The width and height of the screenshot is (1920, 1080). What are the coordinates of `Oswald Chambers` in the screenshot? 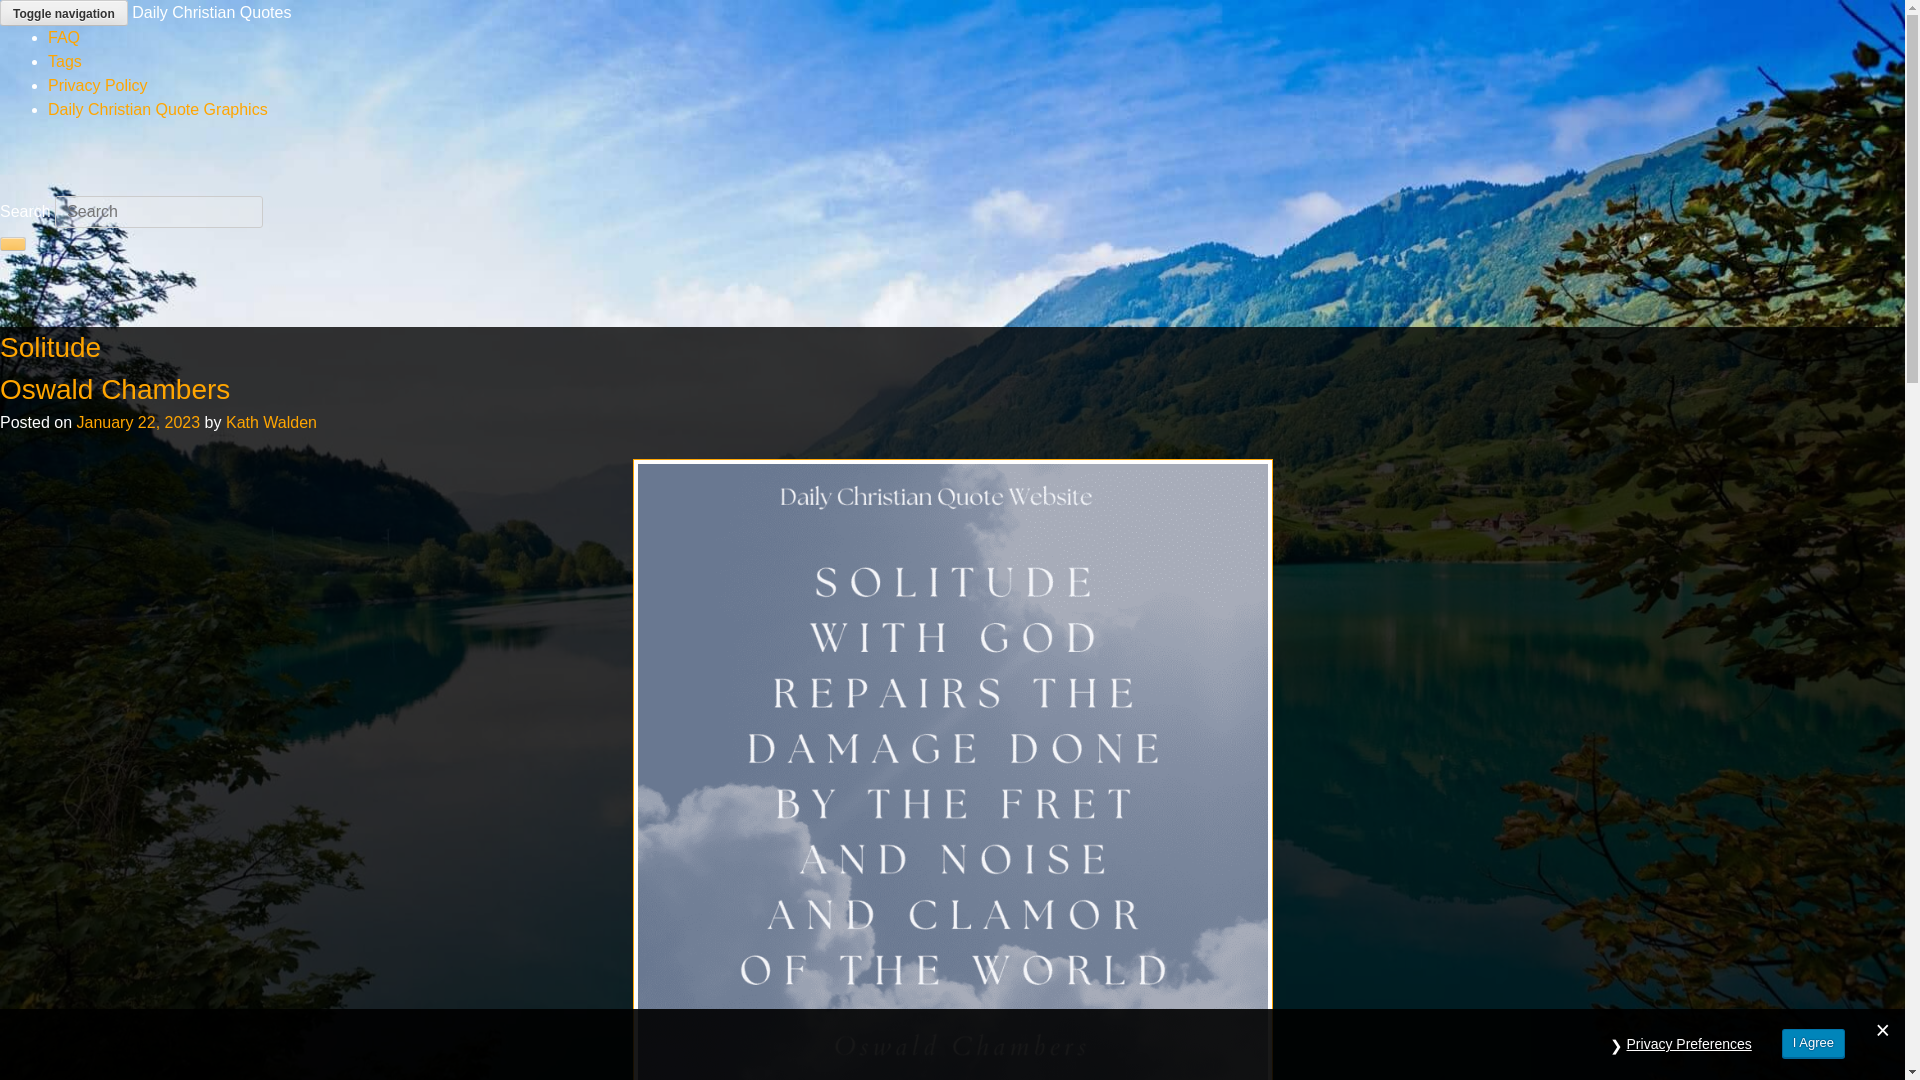 It's located at (115, 389).